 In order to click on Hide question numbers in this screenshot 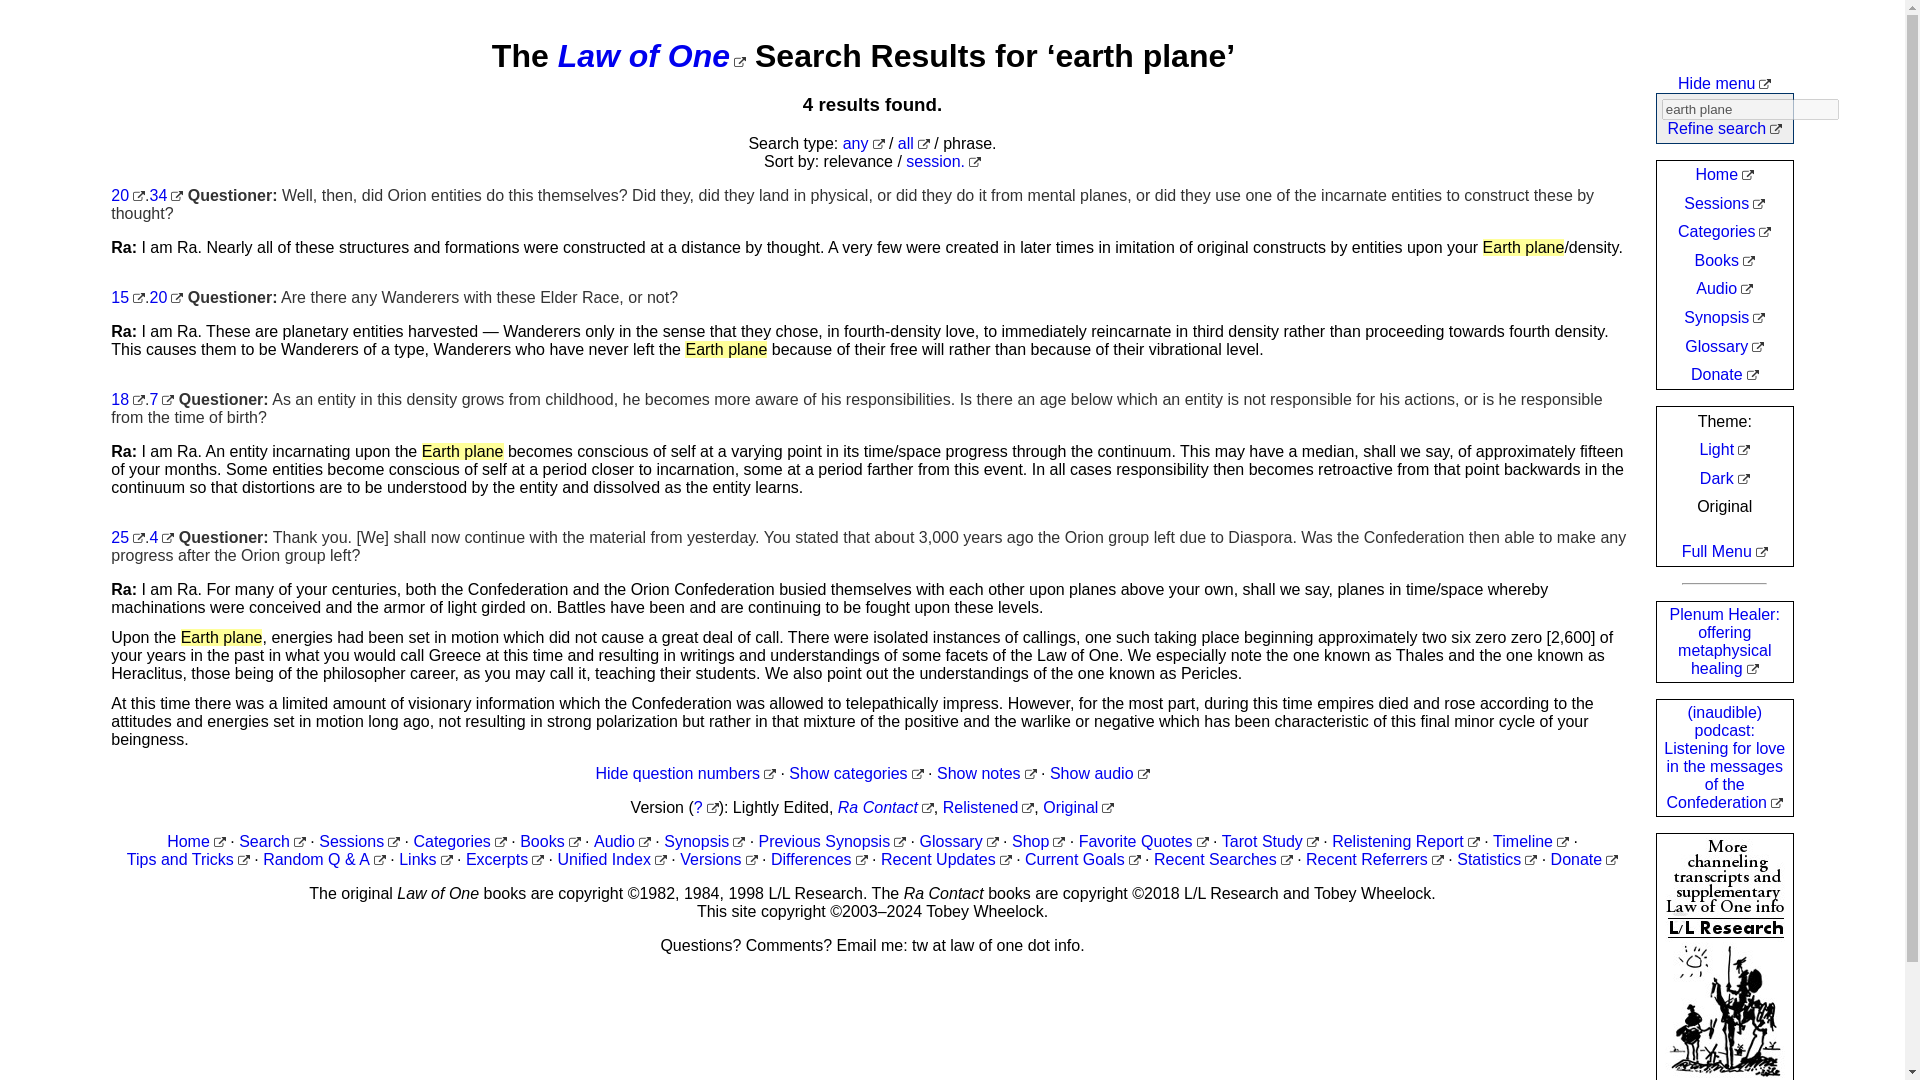, I will do `click(685, 772)`.